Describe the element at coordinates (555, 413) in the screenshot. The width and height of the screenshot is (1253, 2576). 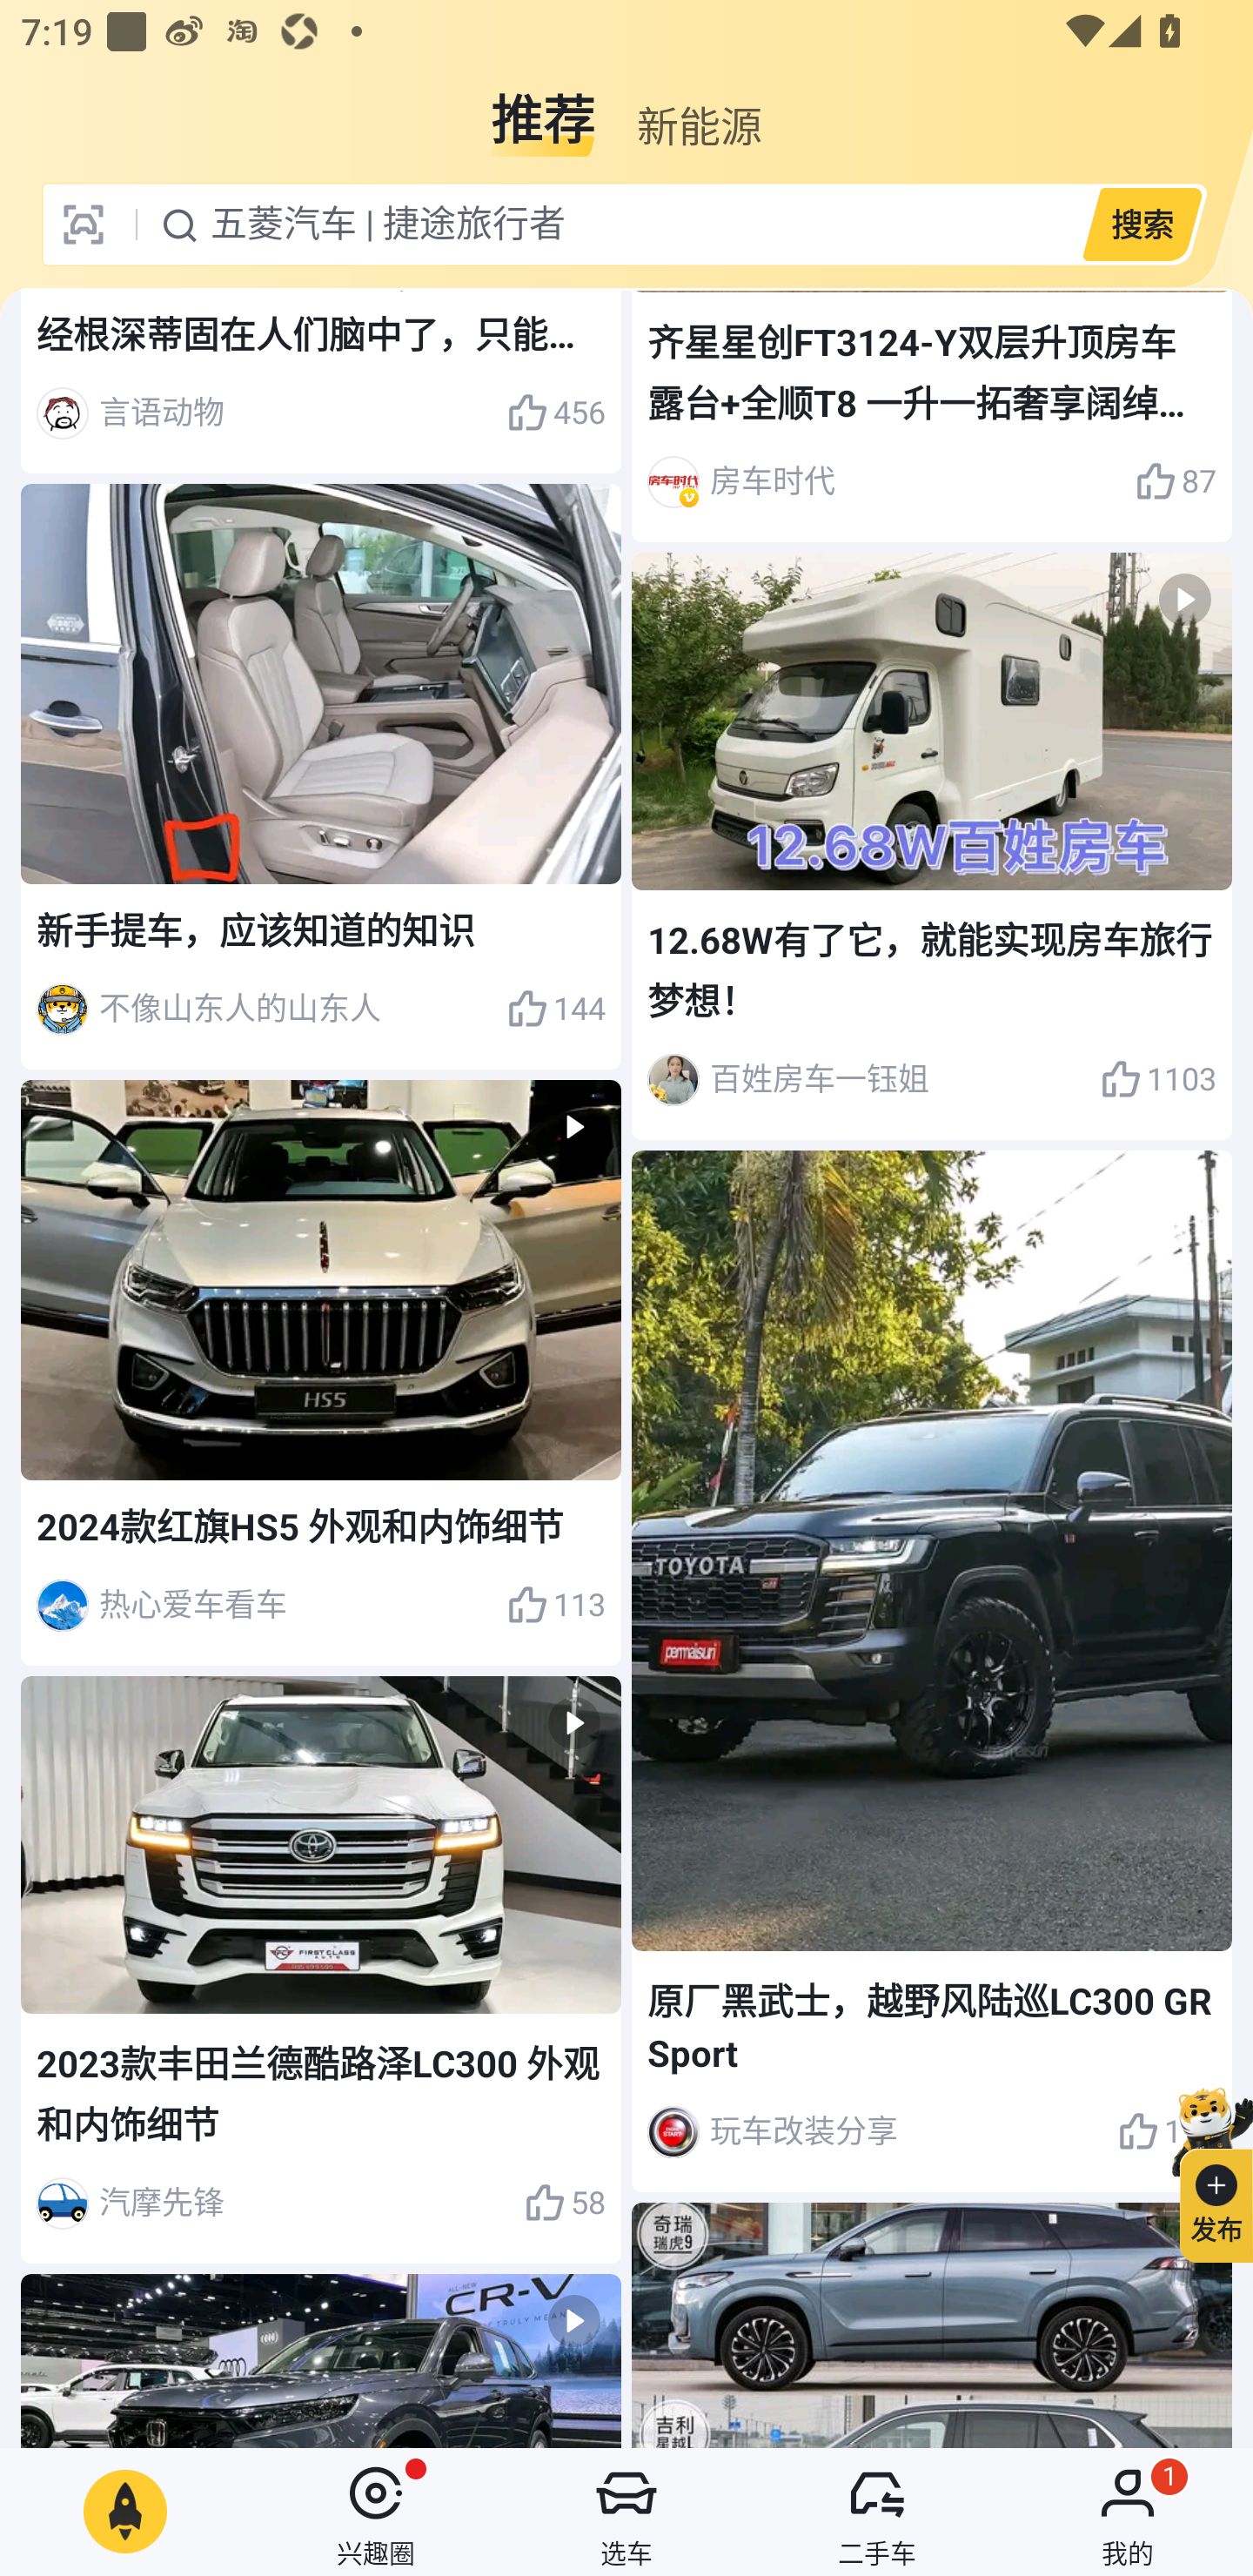
I see `456` at that location.